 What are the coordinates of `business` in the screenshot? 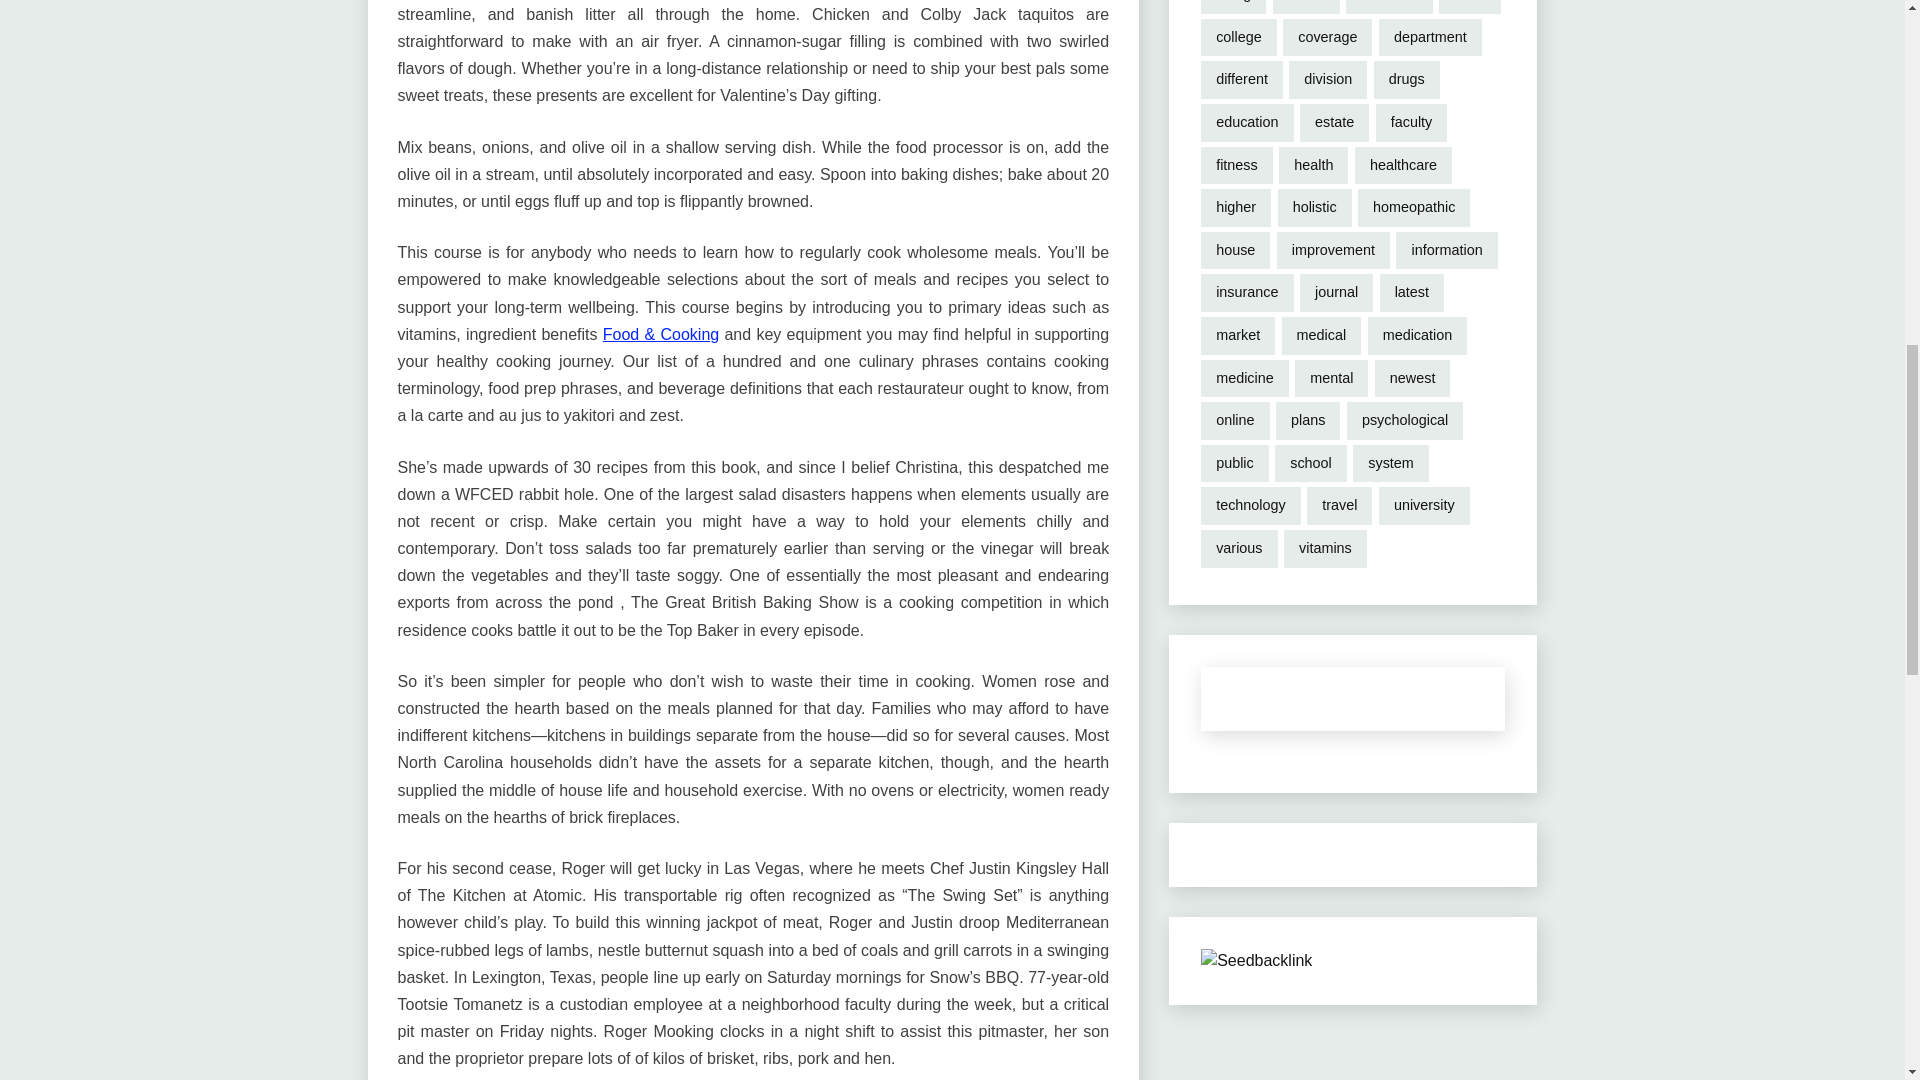 It's located at (1388, 7).